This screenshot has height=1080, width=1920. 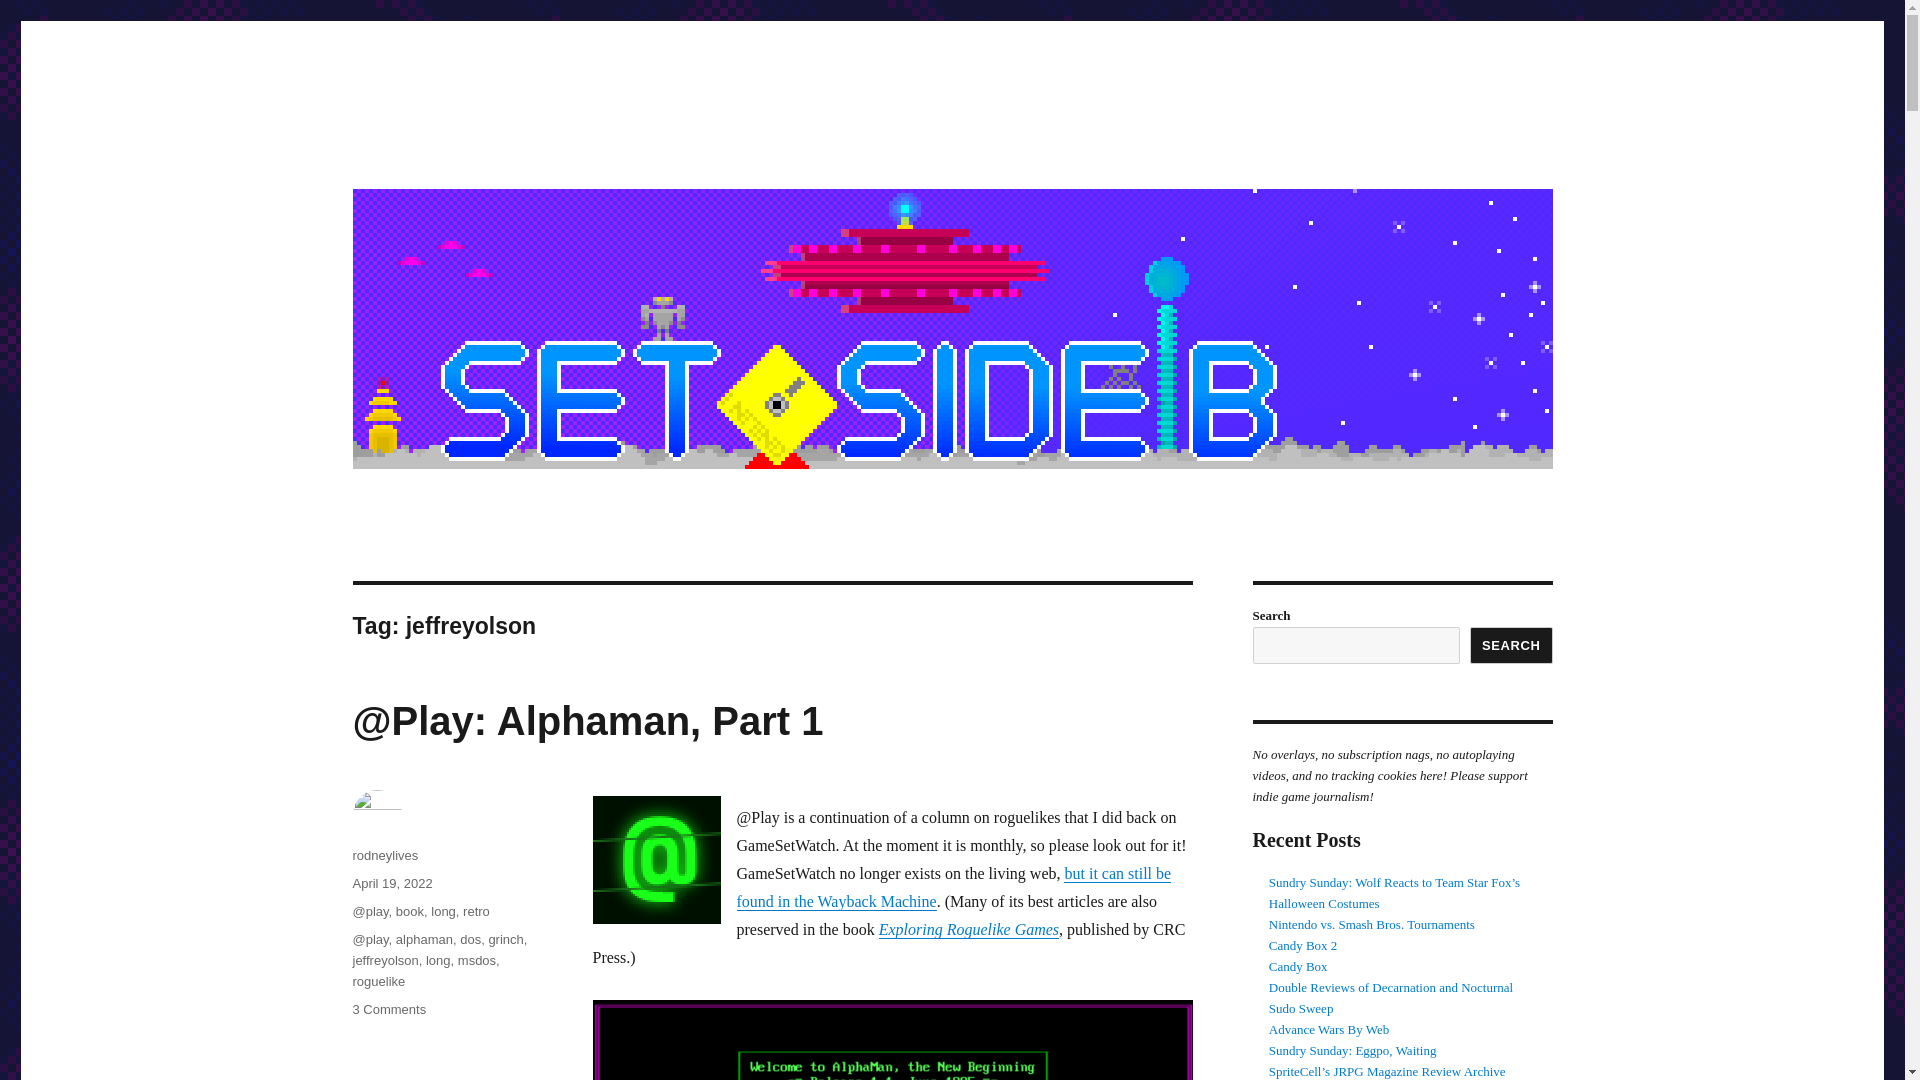 I want to click on long, so click(x=438, y=960).